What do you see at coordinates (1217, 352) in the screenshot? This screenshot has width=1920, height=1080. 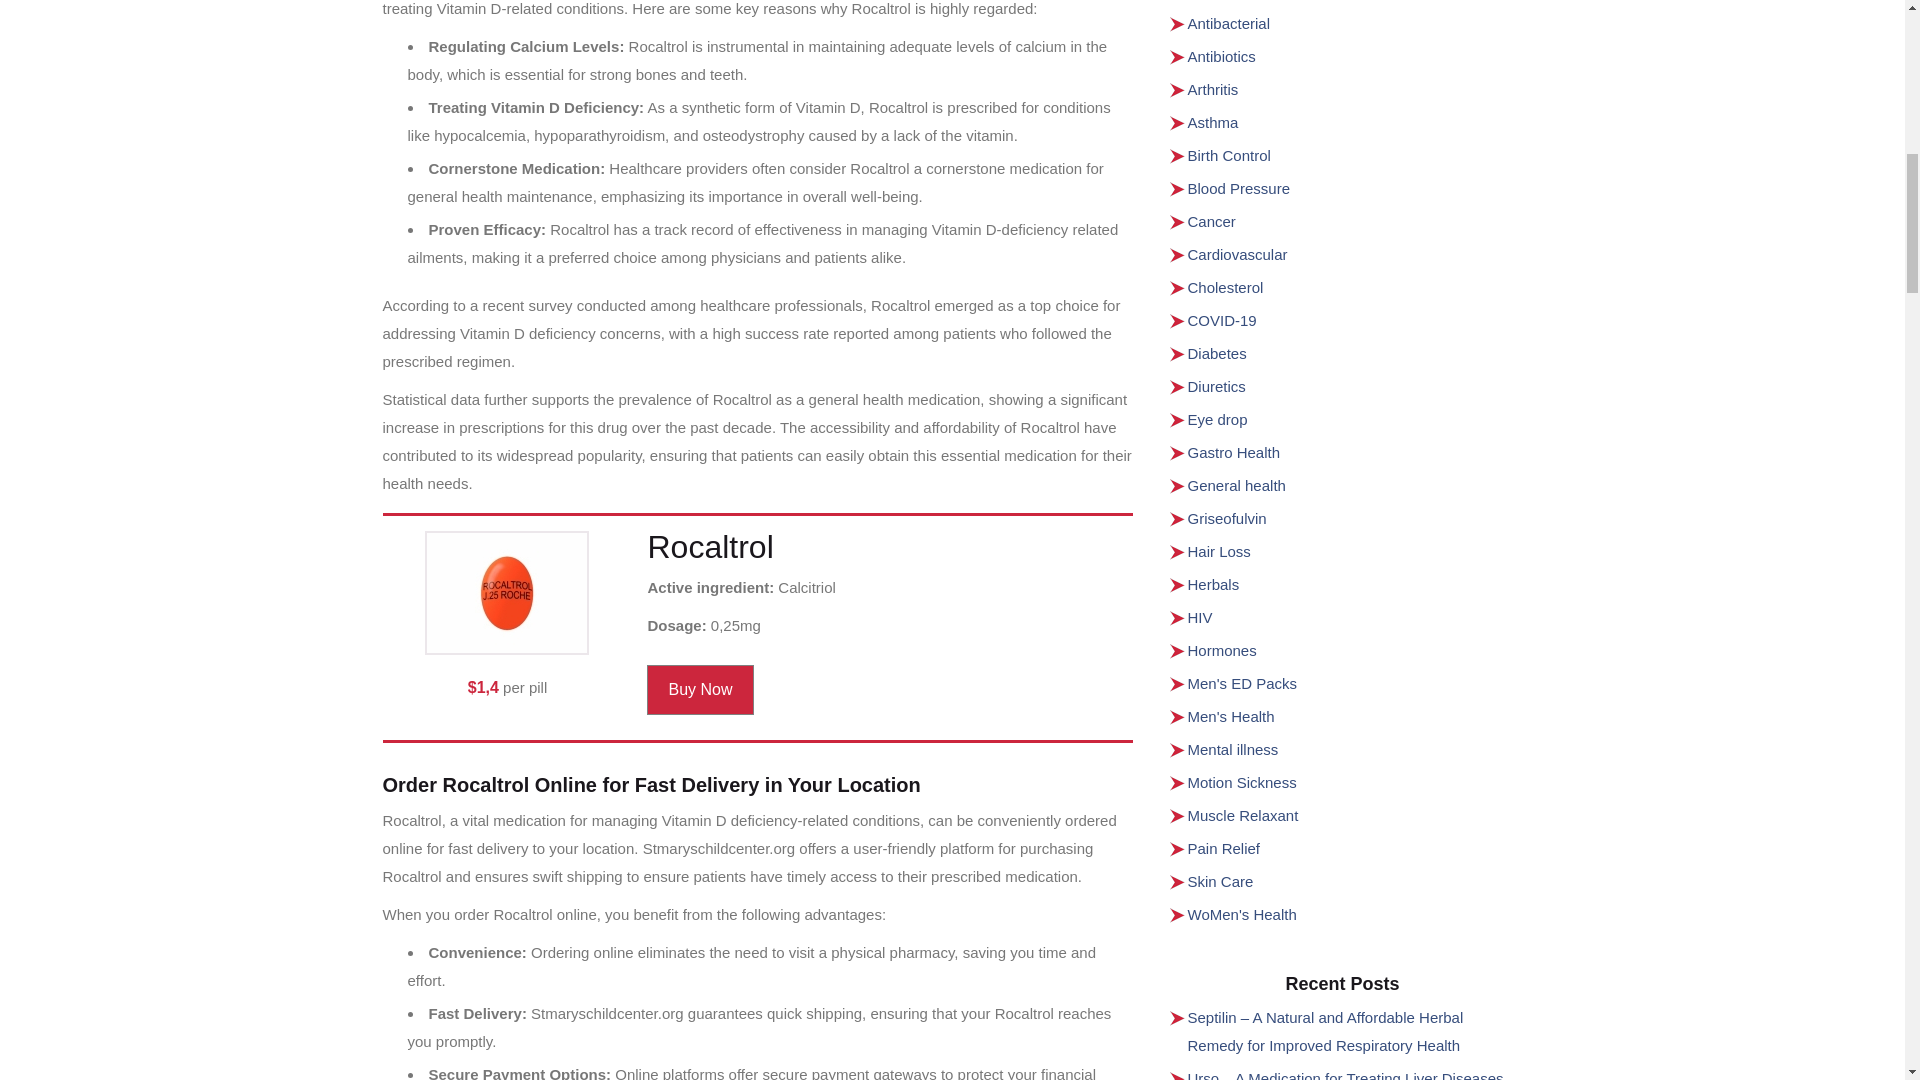 I see `Diabetes` at bounding box center [1217, 352].